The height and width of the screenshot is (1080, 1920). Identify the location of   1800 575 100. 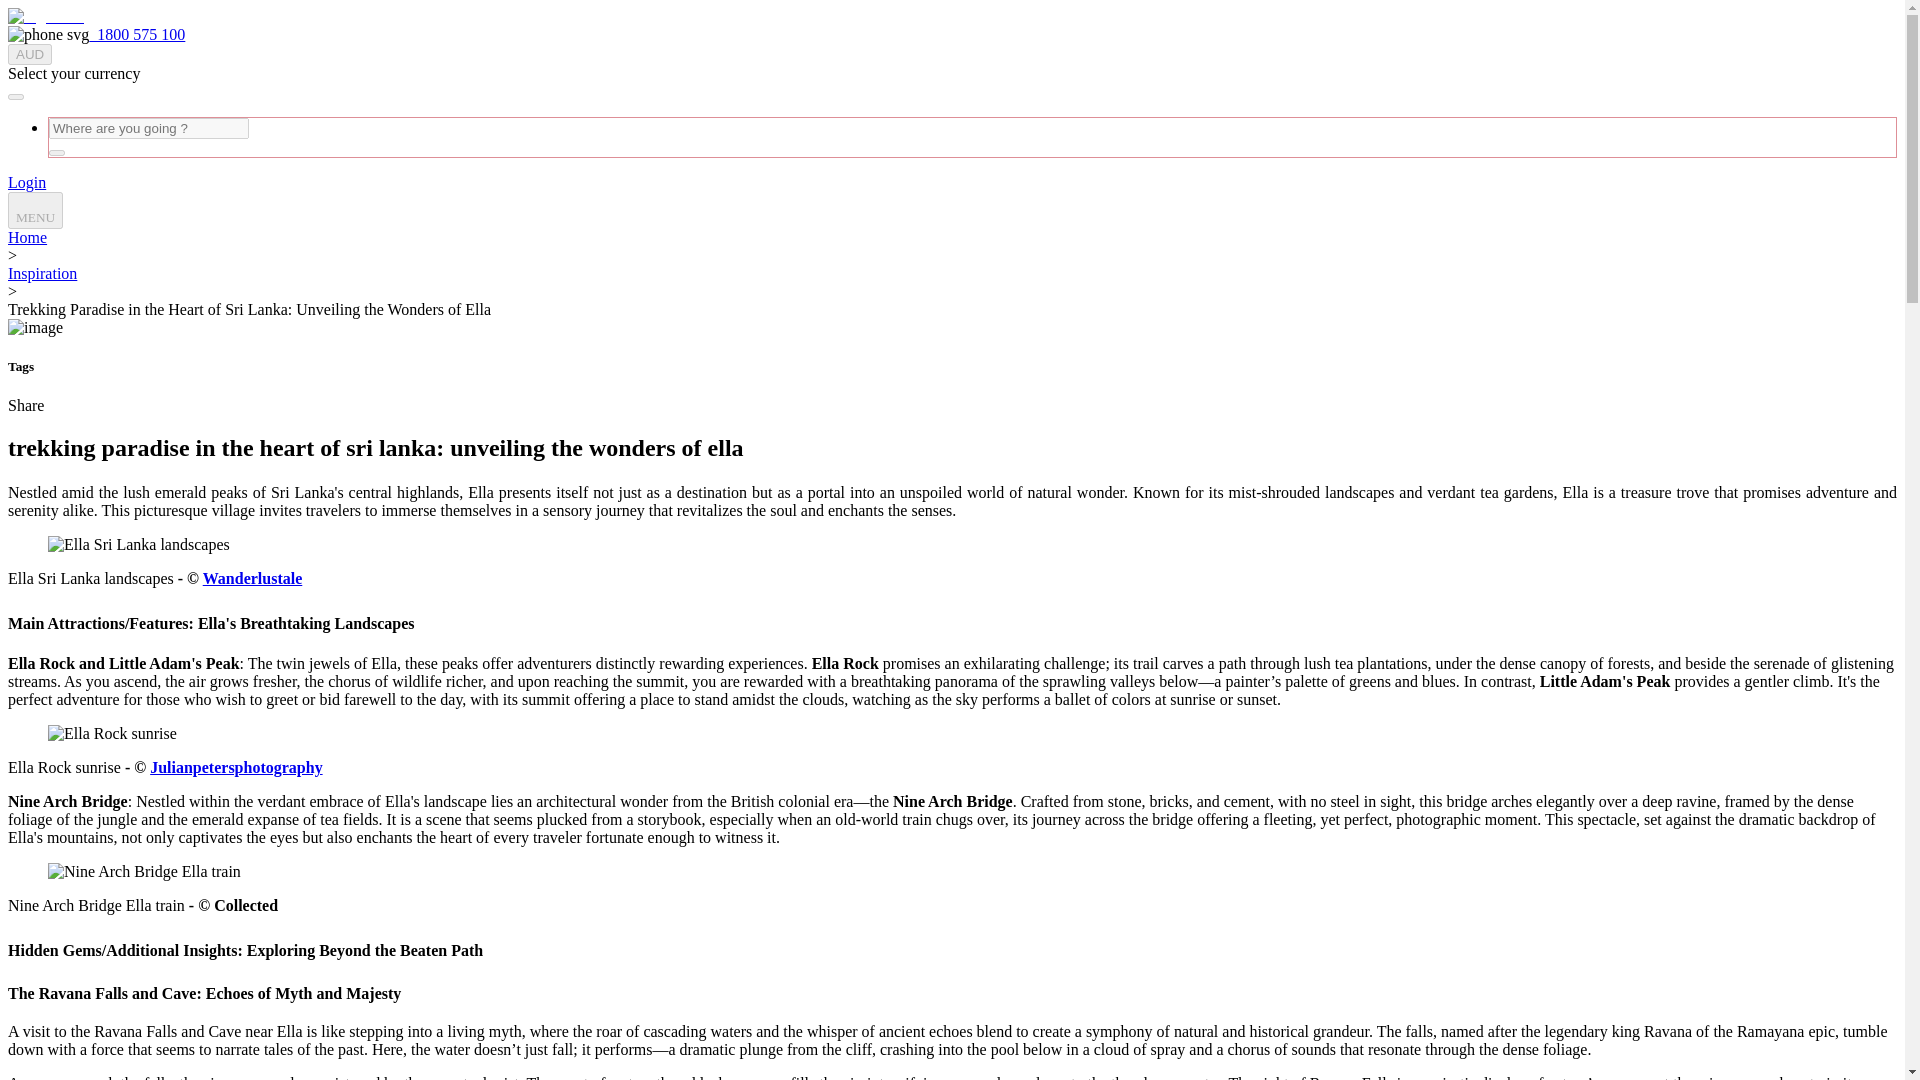
(136, 34).